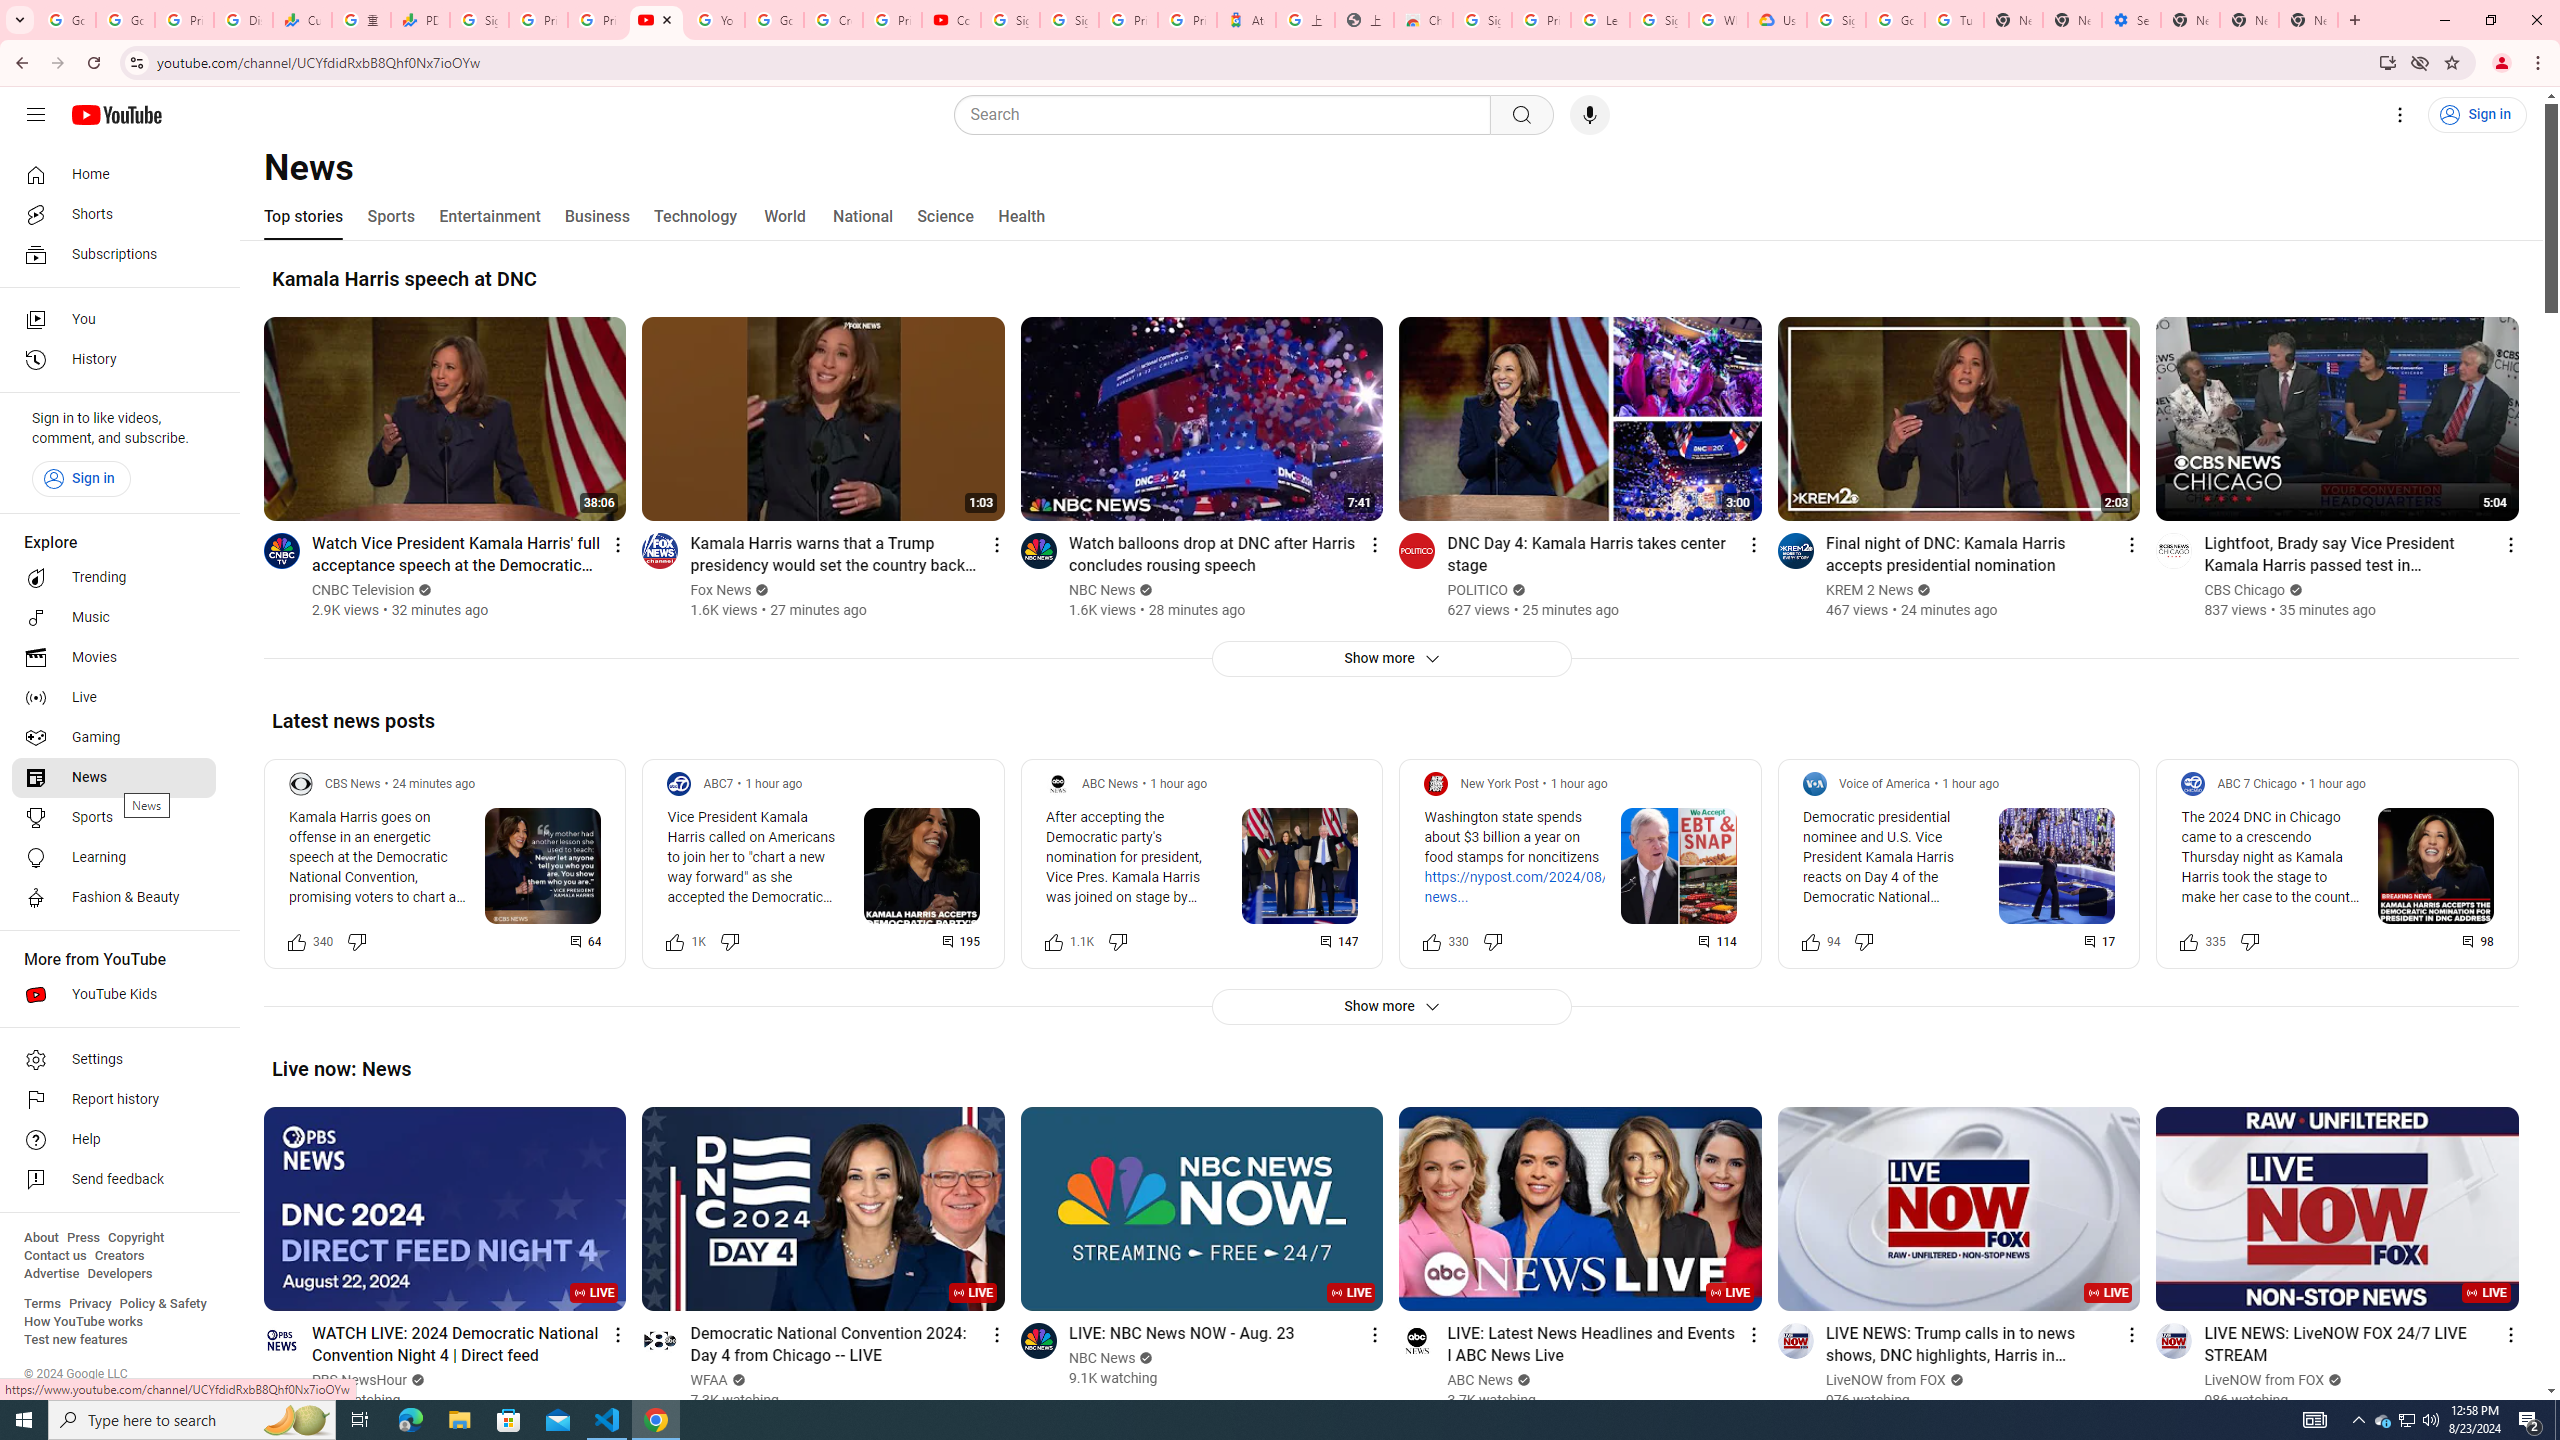 The width and height of the screenshot is (2560, 1440). Describe the element at coordinates (1422, 20) in the screenshot. I see `Chrome Web Store` at that location.